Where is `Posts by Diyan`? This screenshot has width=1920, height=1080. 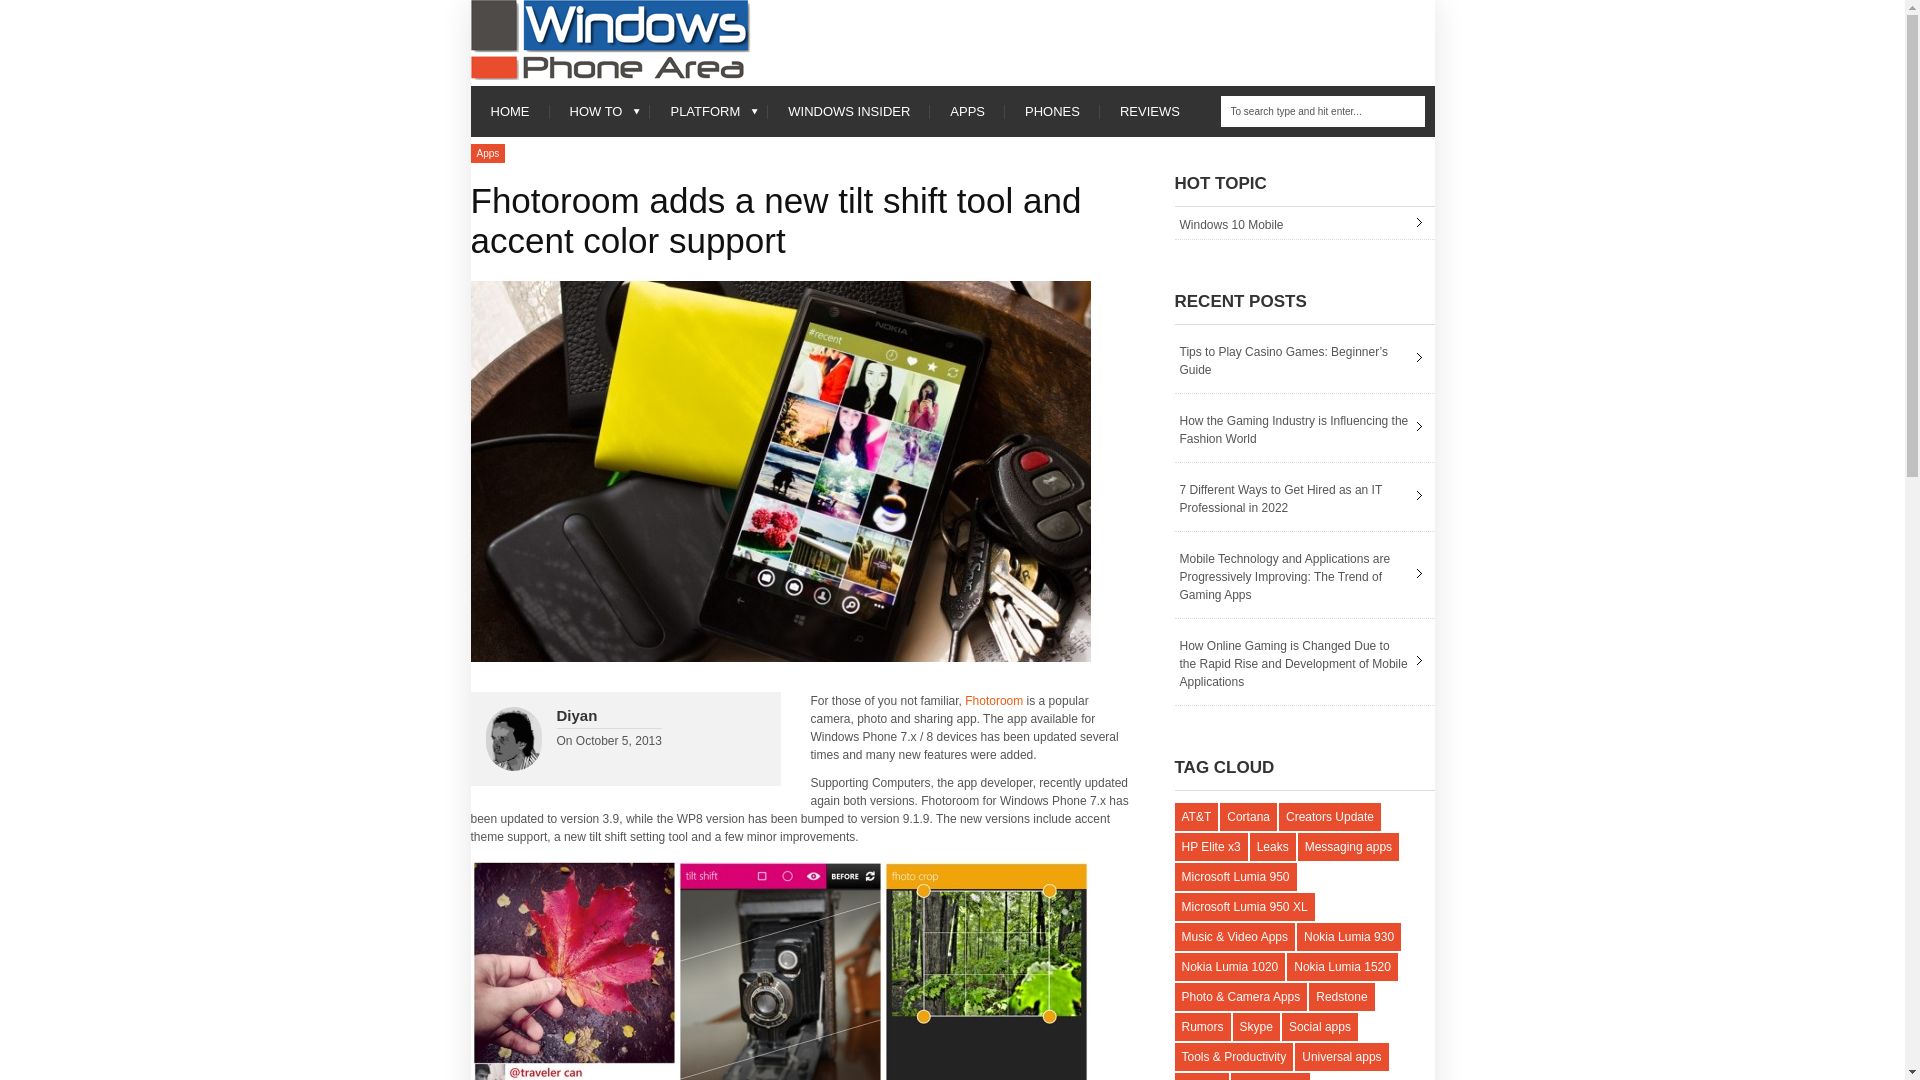 Posts by Diyan is located at coordinates (576, 715).